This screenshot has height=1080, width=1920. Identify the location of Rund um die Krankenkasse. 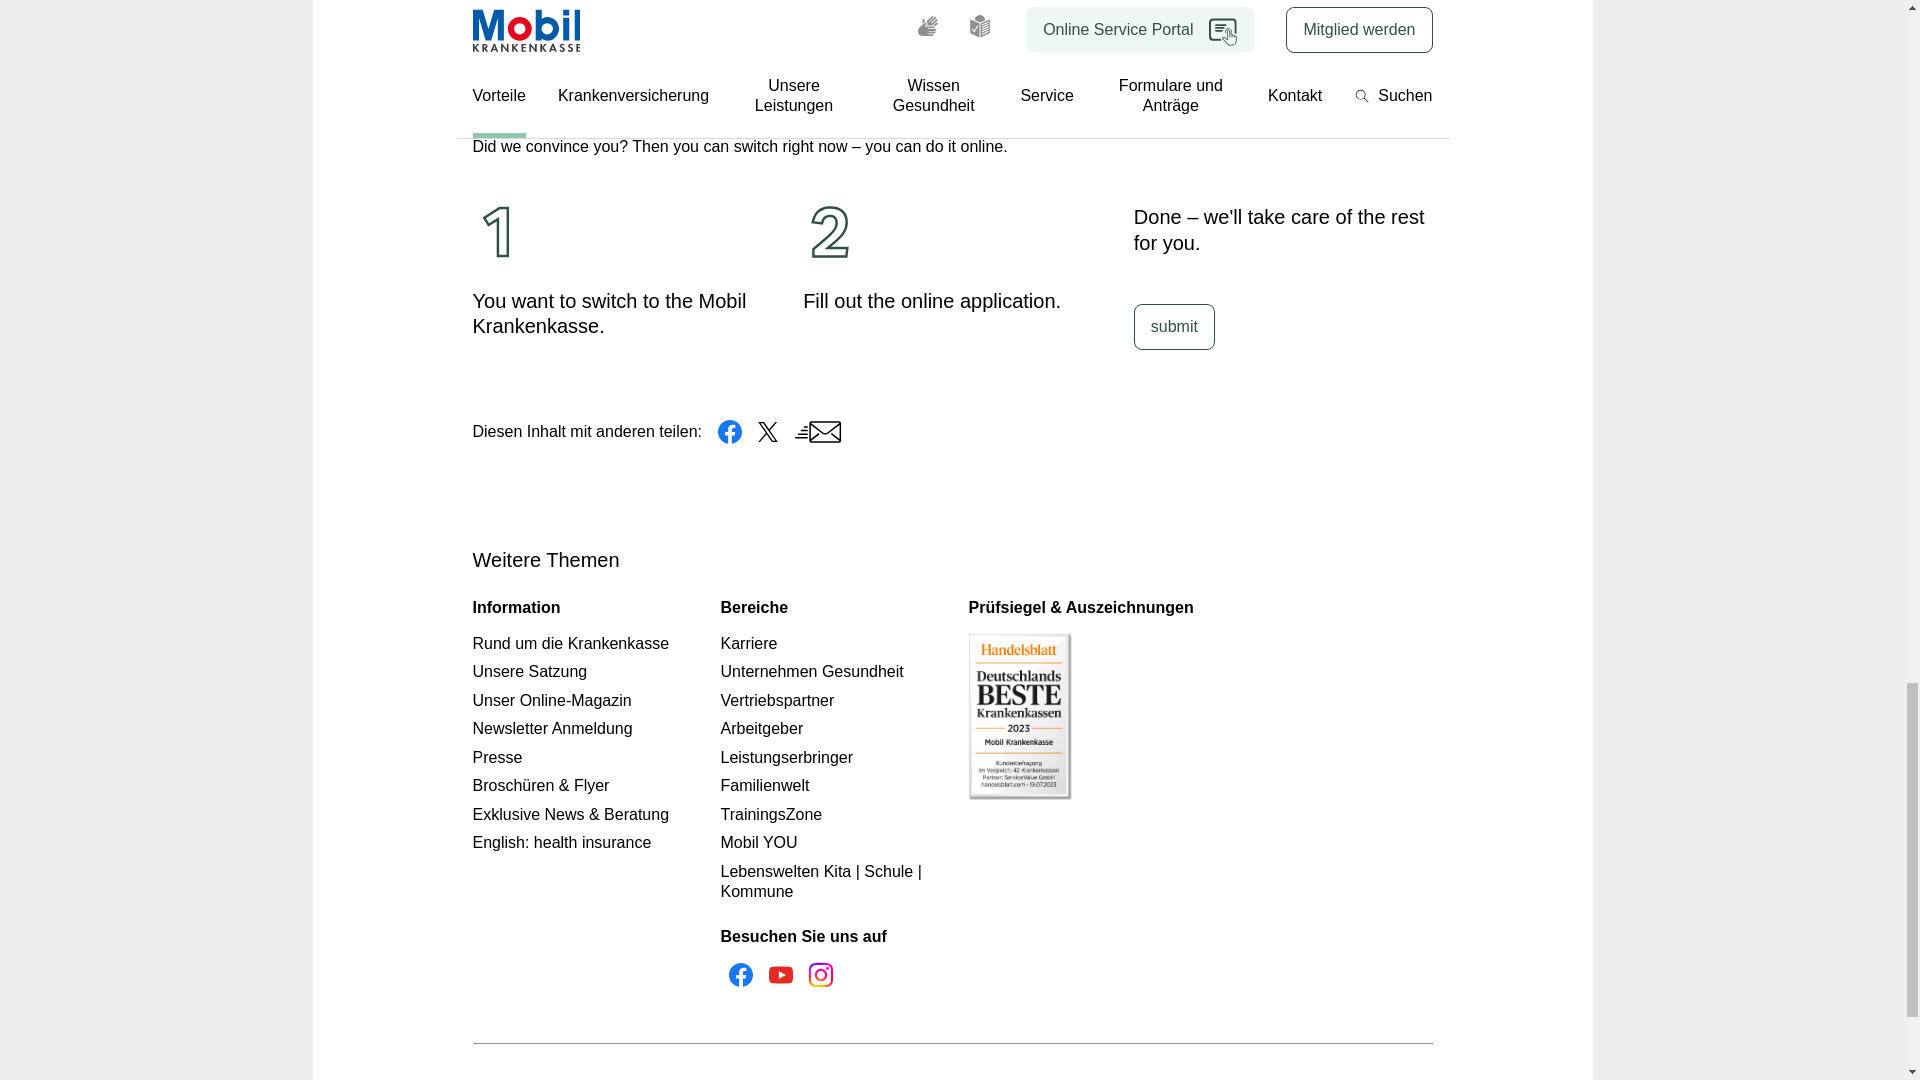
(570, 644).